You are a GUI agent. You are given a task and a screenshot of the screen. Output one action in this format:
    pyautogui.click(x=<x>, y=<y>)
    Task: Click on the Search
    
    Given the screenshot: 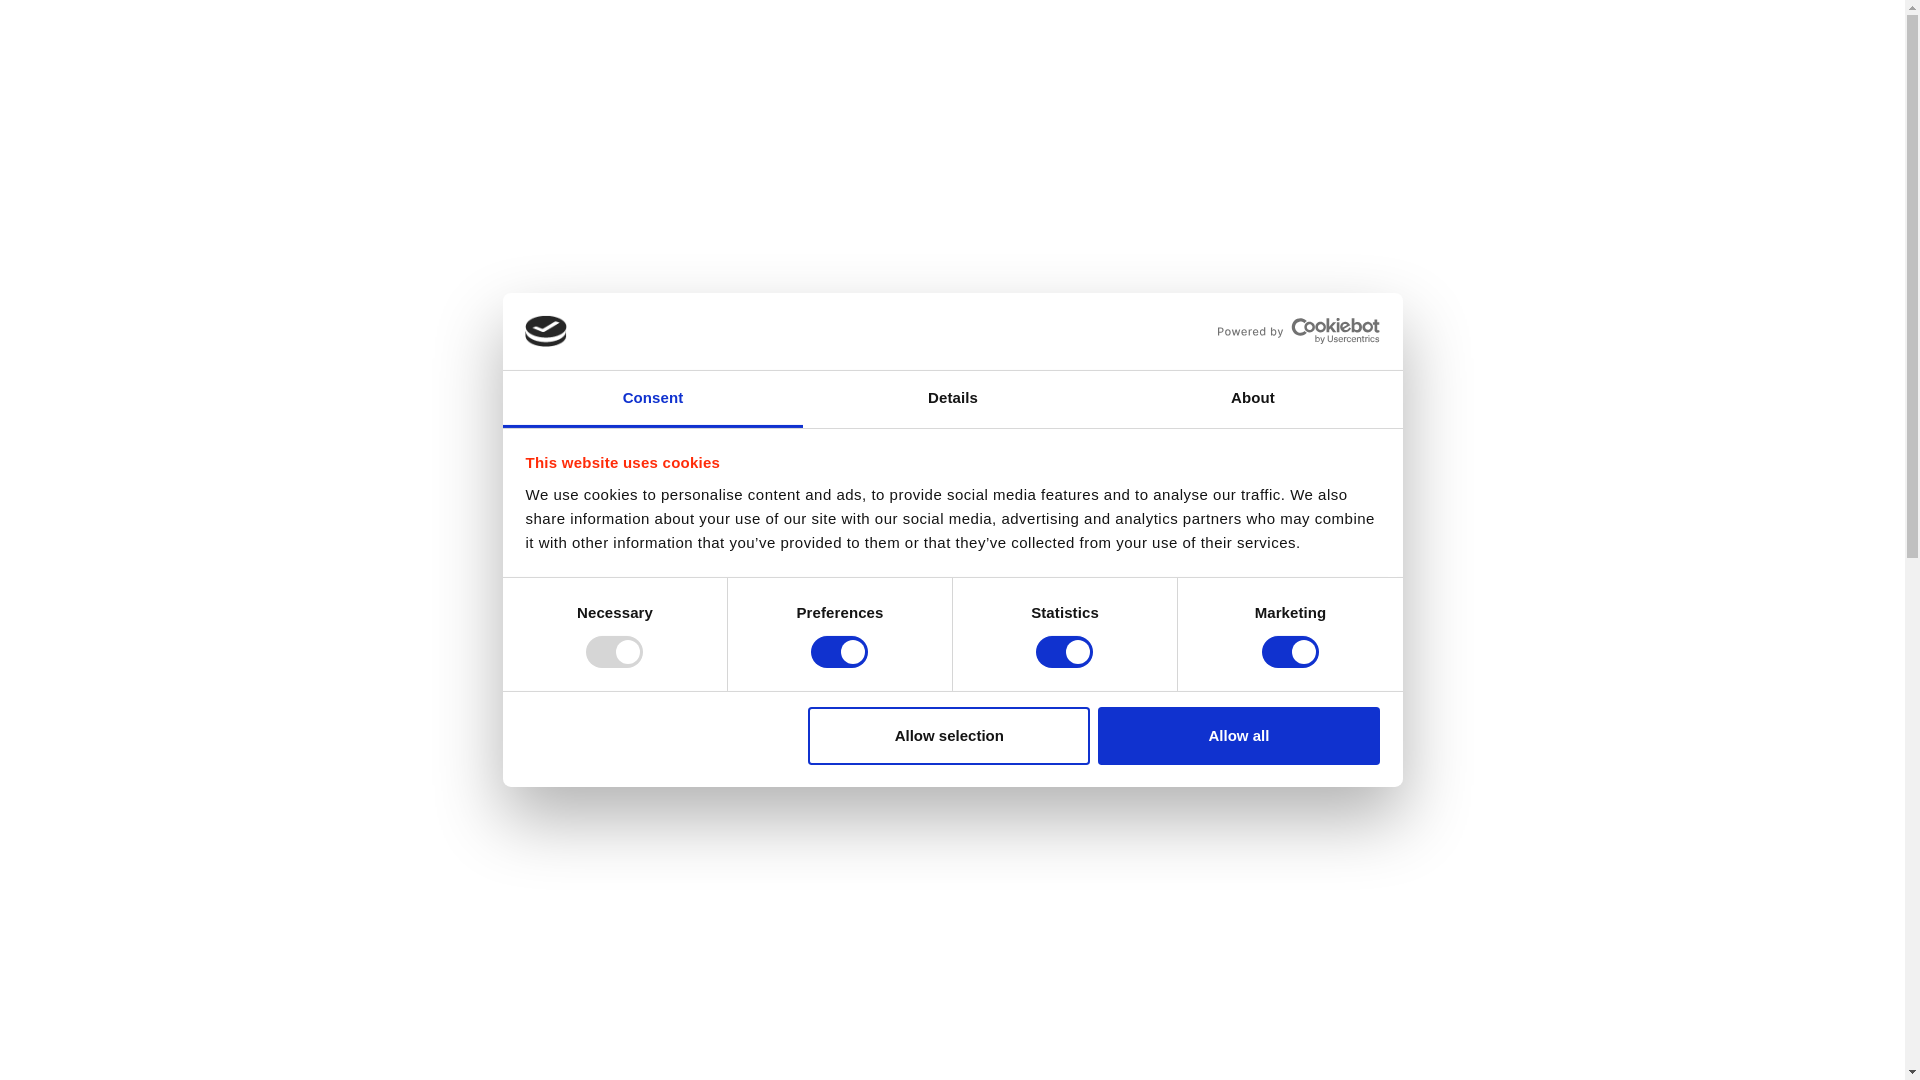 What is the action you would take?
    pyautogui.click(x=1550, y=189)
    